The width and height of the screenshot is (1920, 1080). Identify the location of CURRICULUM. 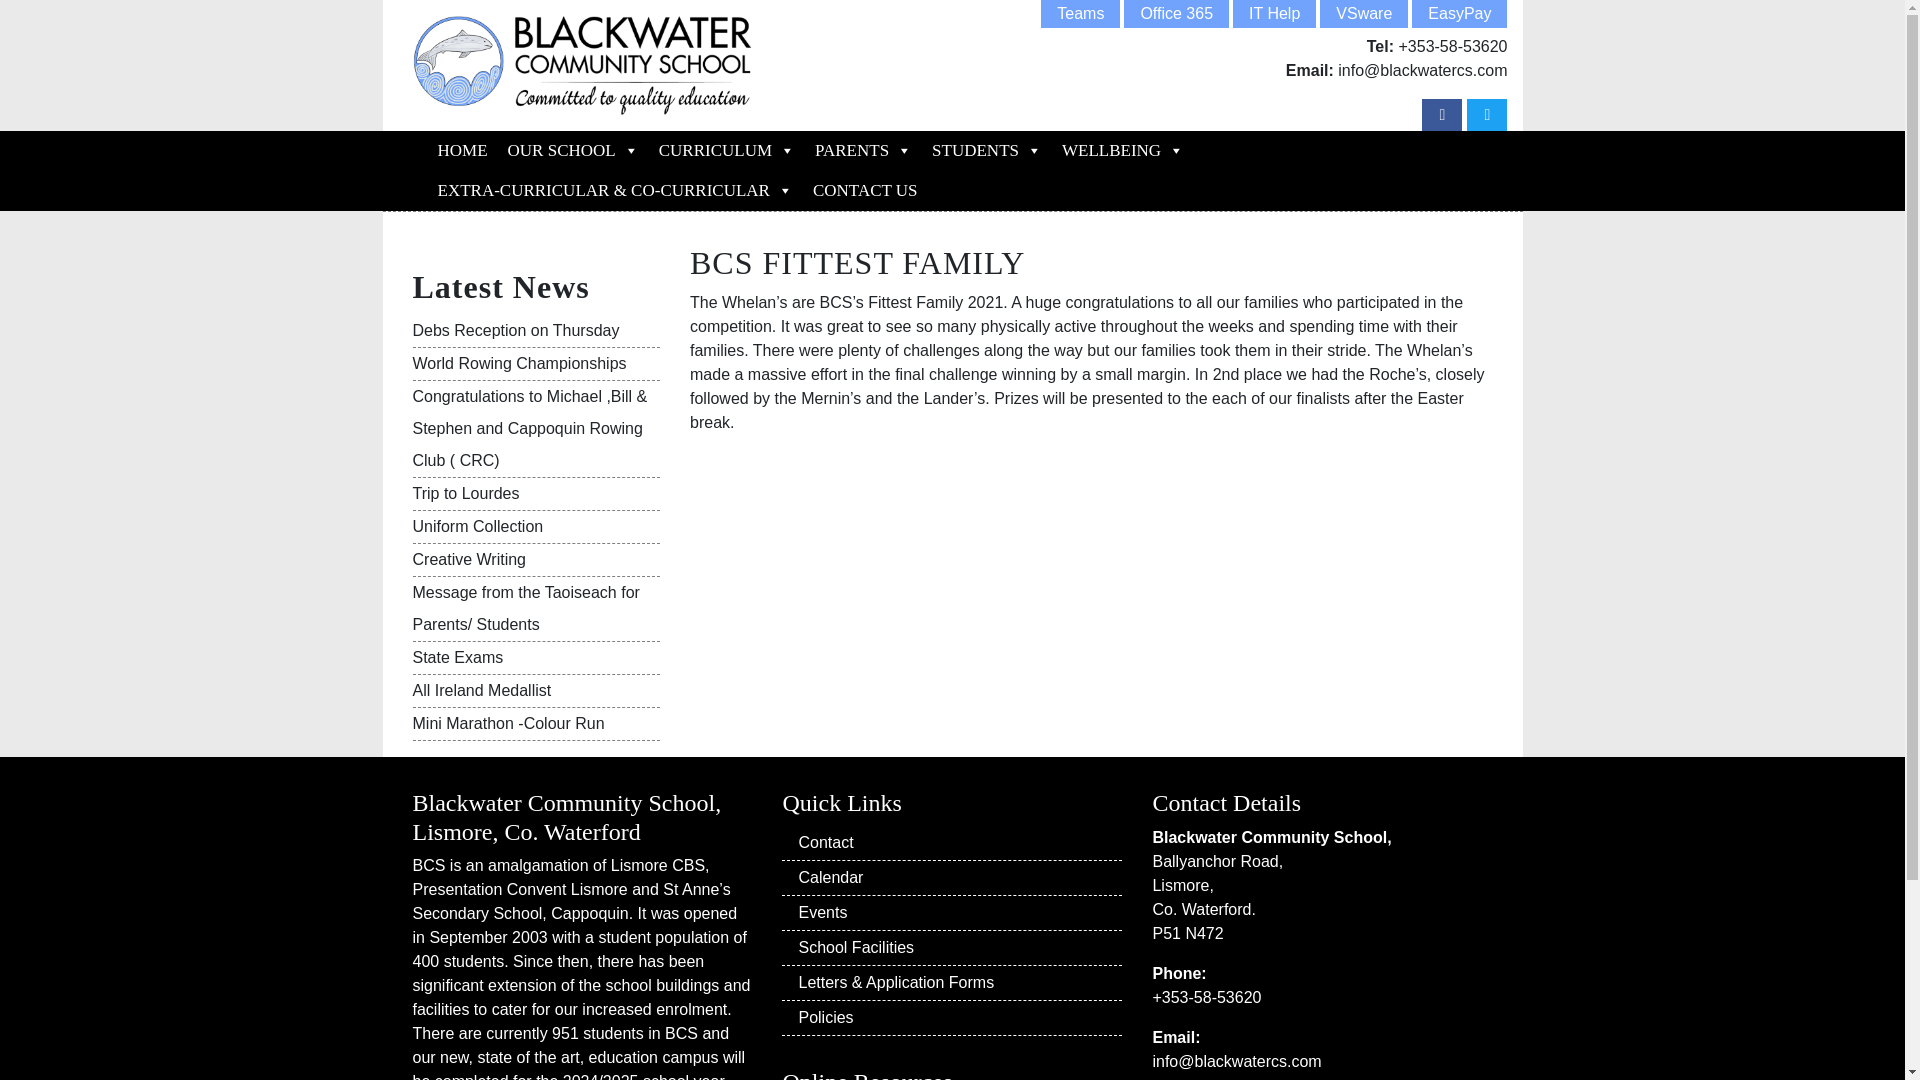
(726, 150).